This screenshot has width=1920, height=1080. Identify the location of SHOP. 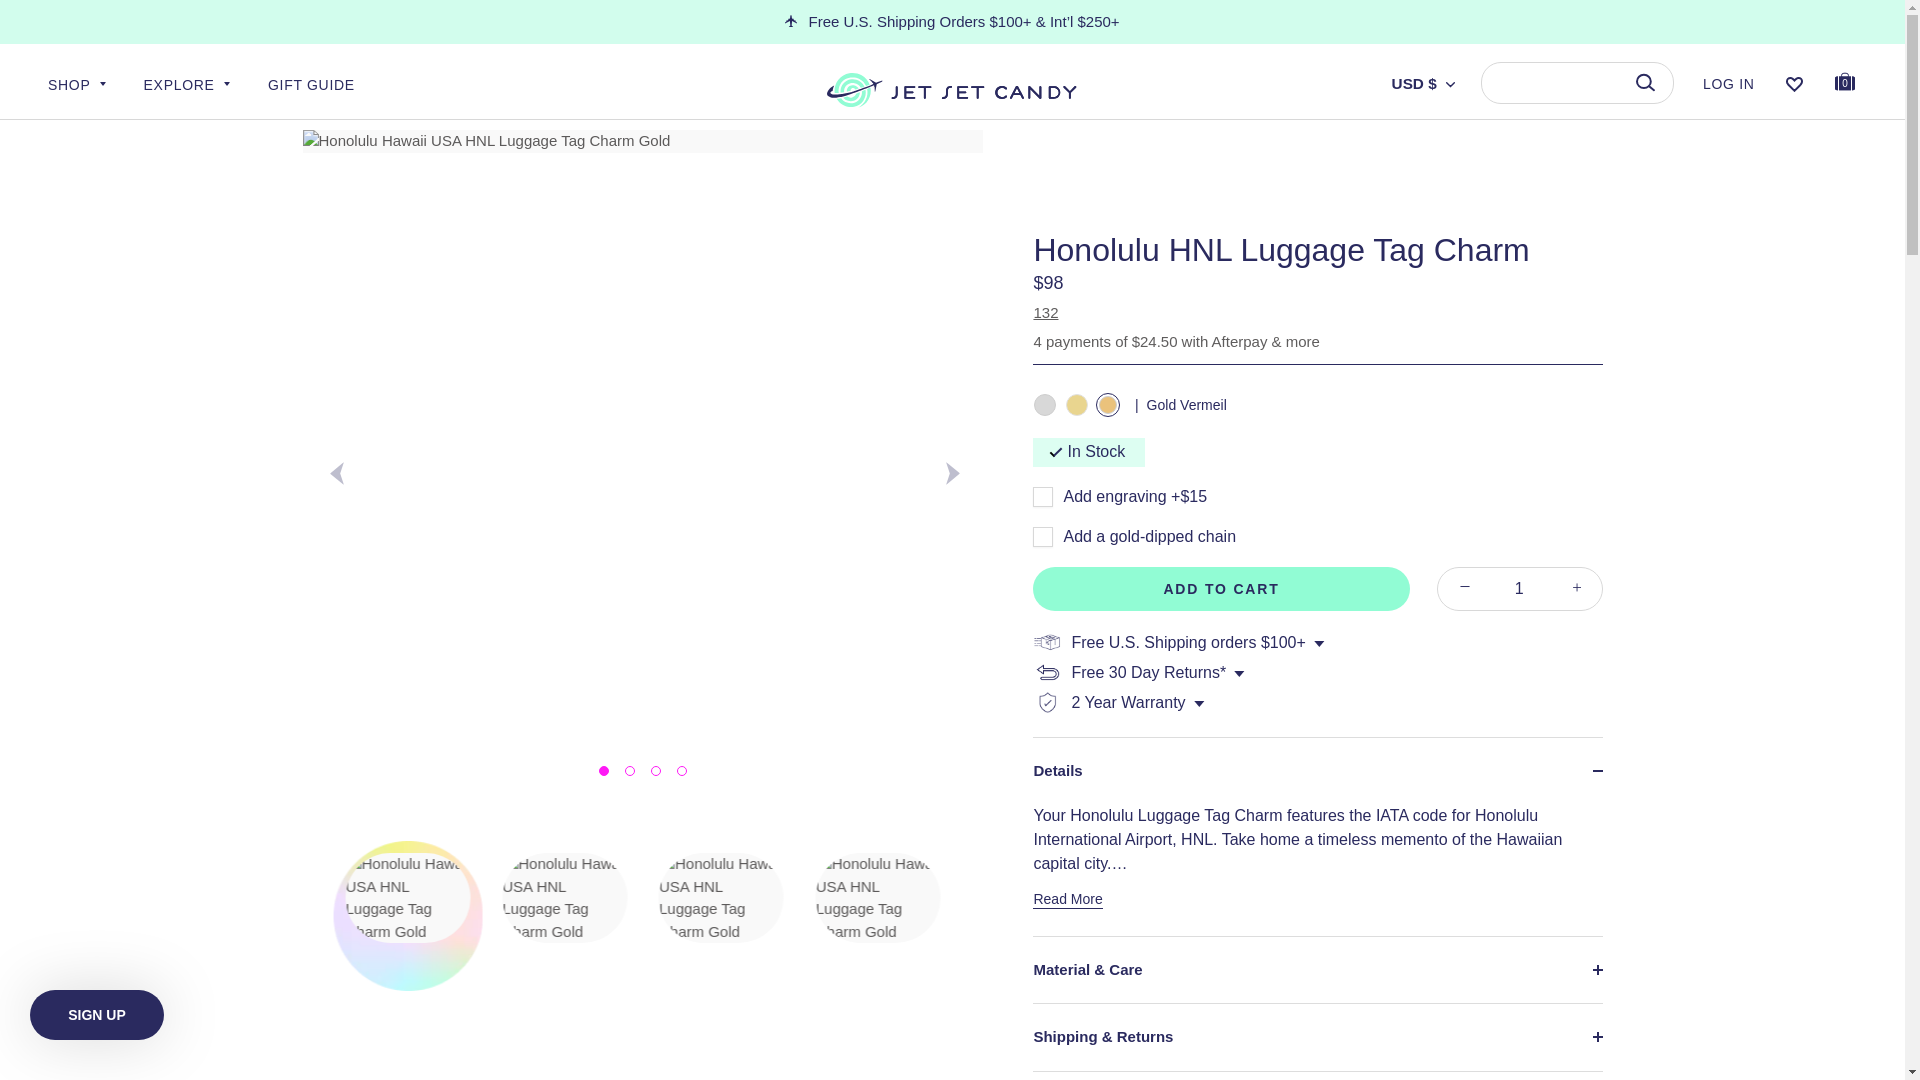
(93, 96).